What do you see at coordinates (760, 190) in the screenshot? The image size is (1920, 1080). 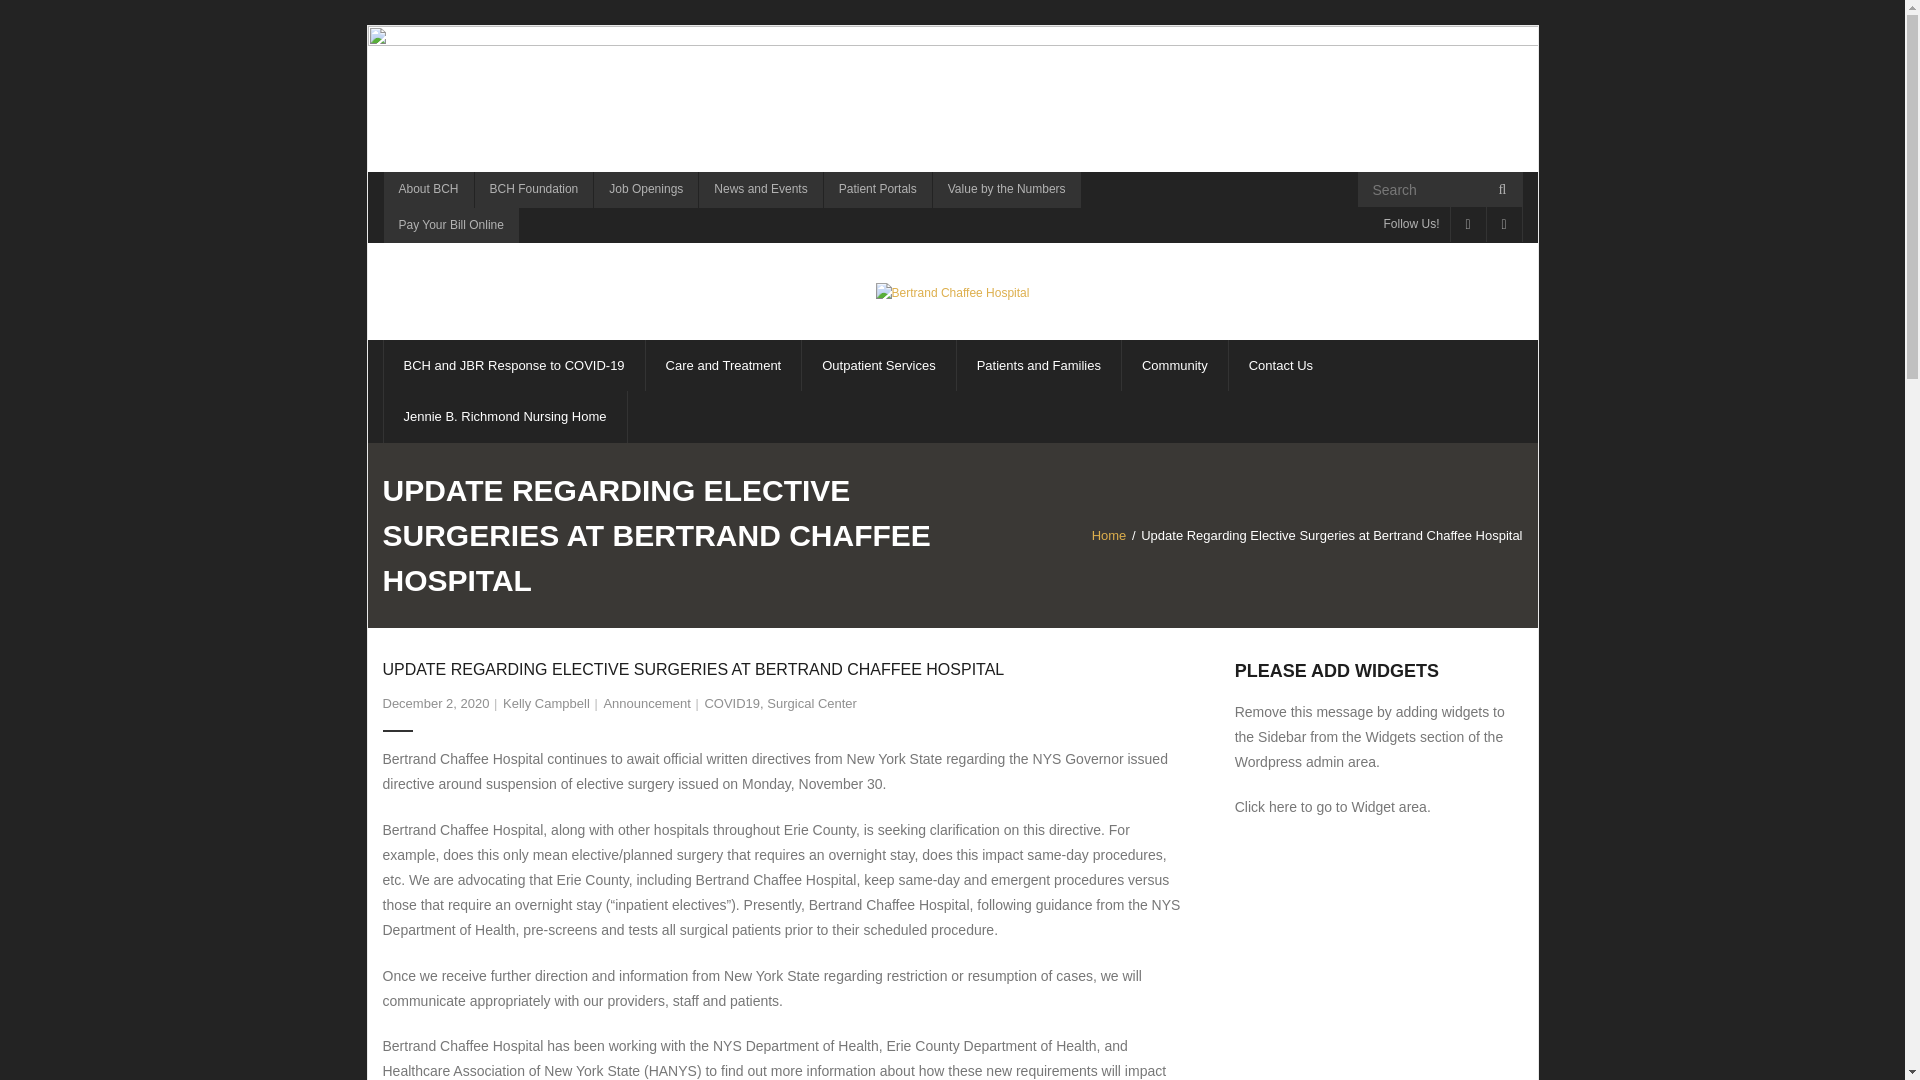 I see `News and Events` at bounding box center [760, 190].